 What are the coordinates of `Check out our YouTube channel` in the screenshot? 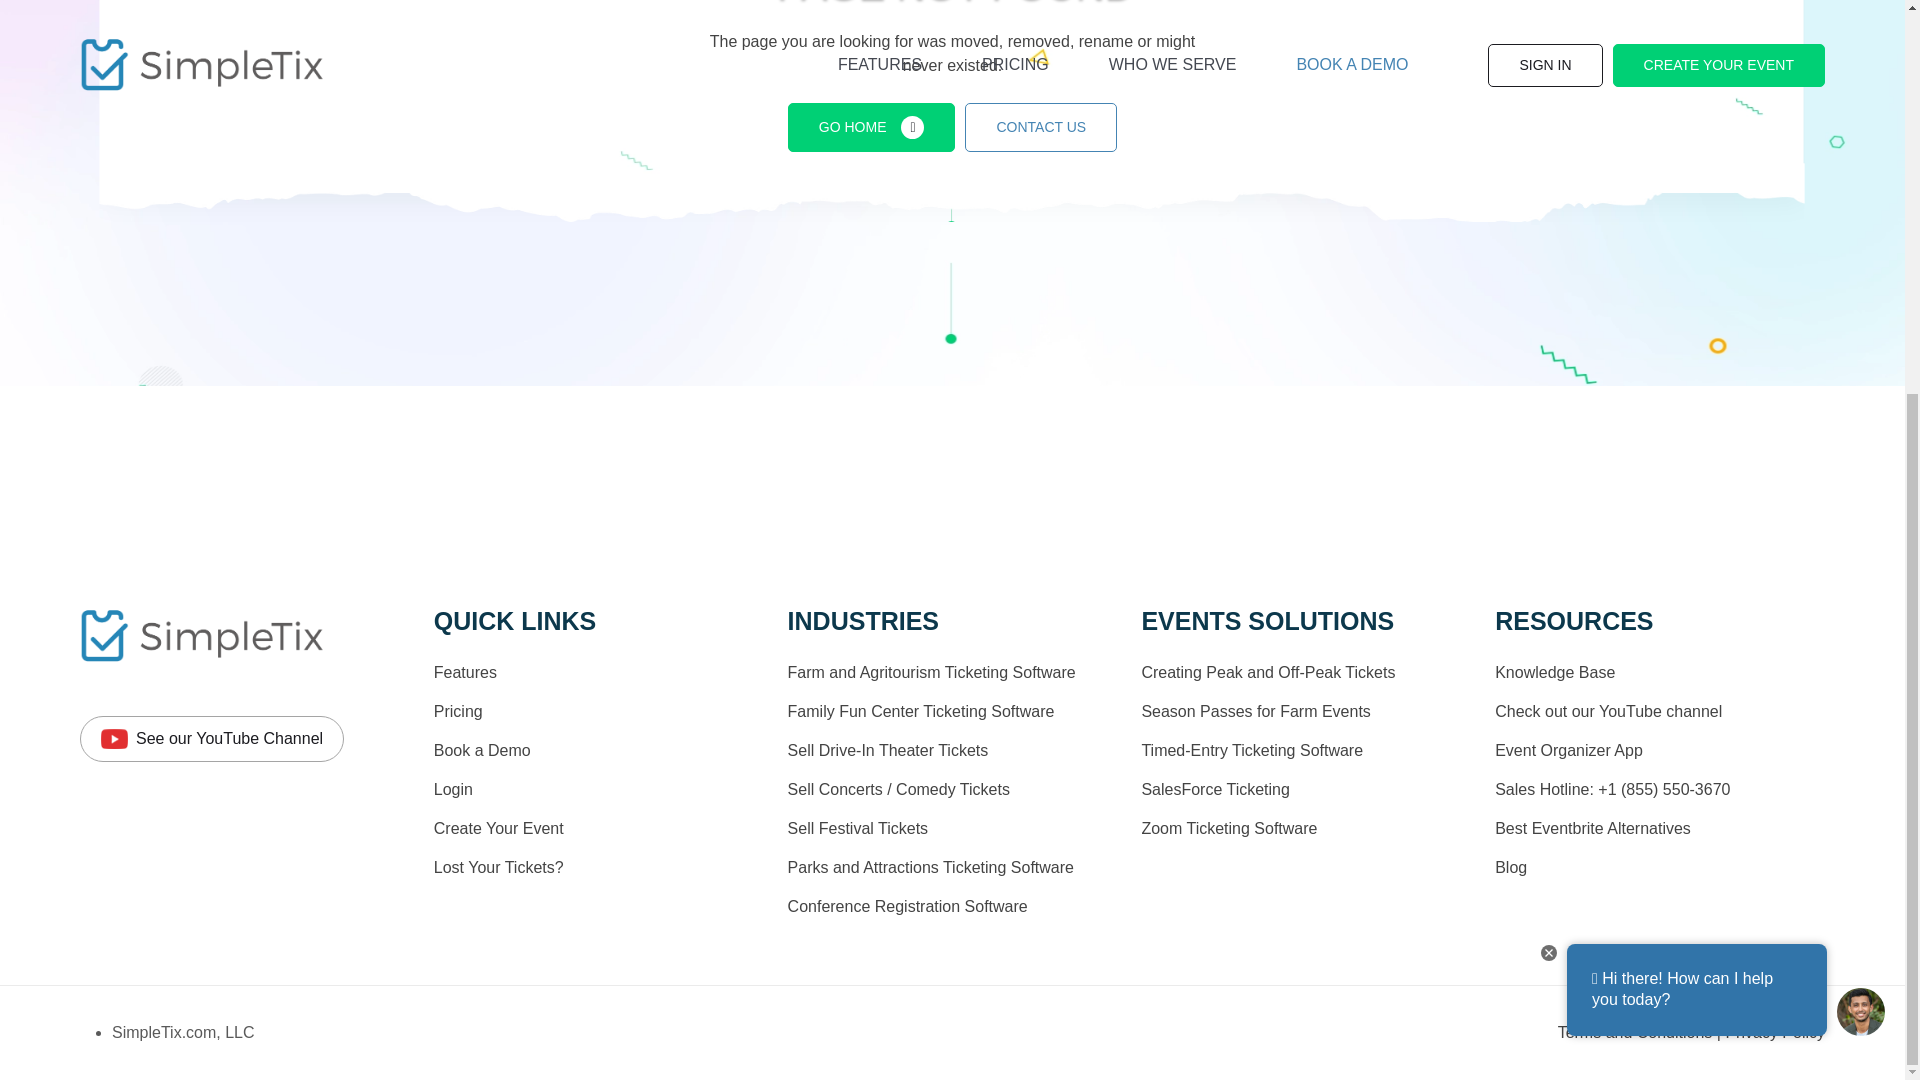 It's located at (1608, 712).